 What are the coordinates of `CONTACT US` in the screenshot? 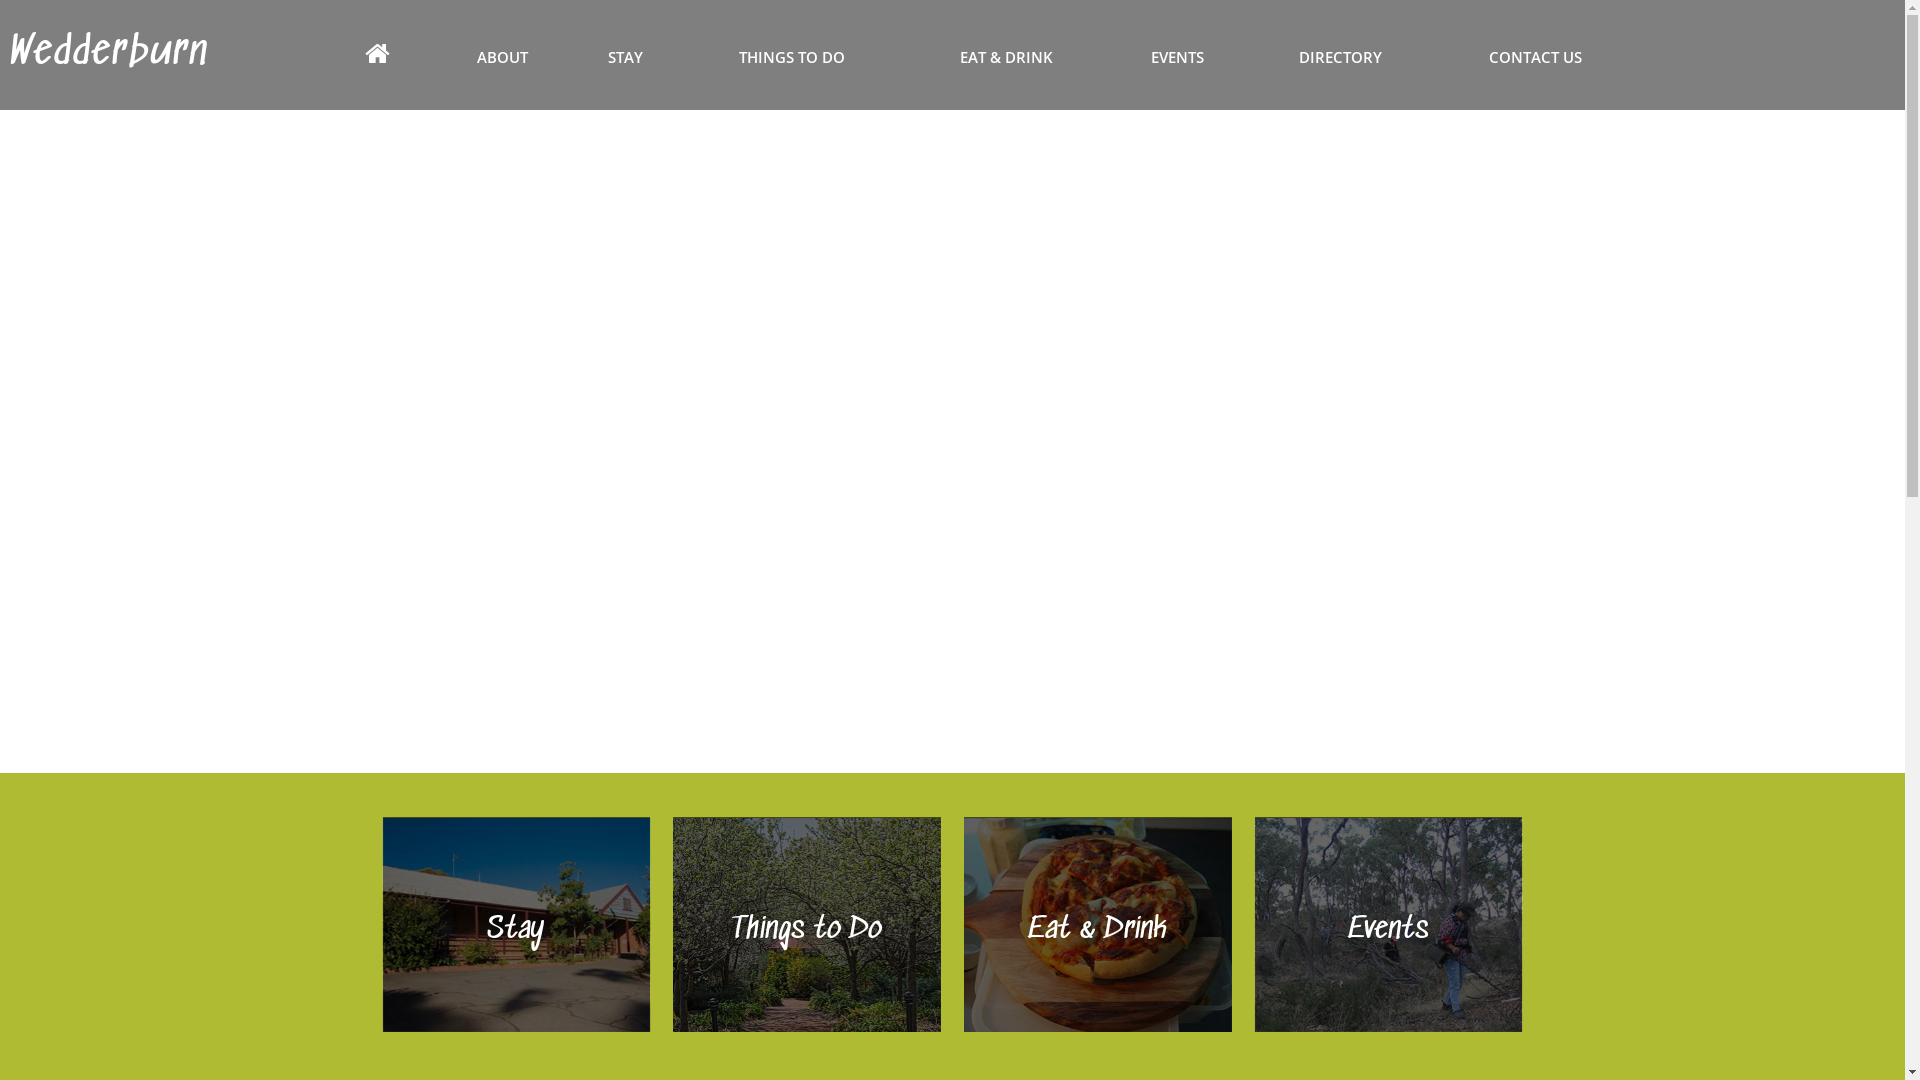 It's located at (1536, 57).